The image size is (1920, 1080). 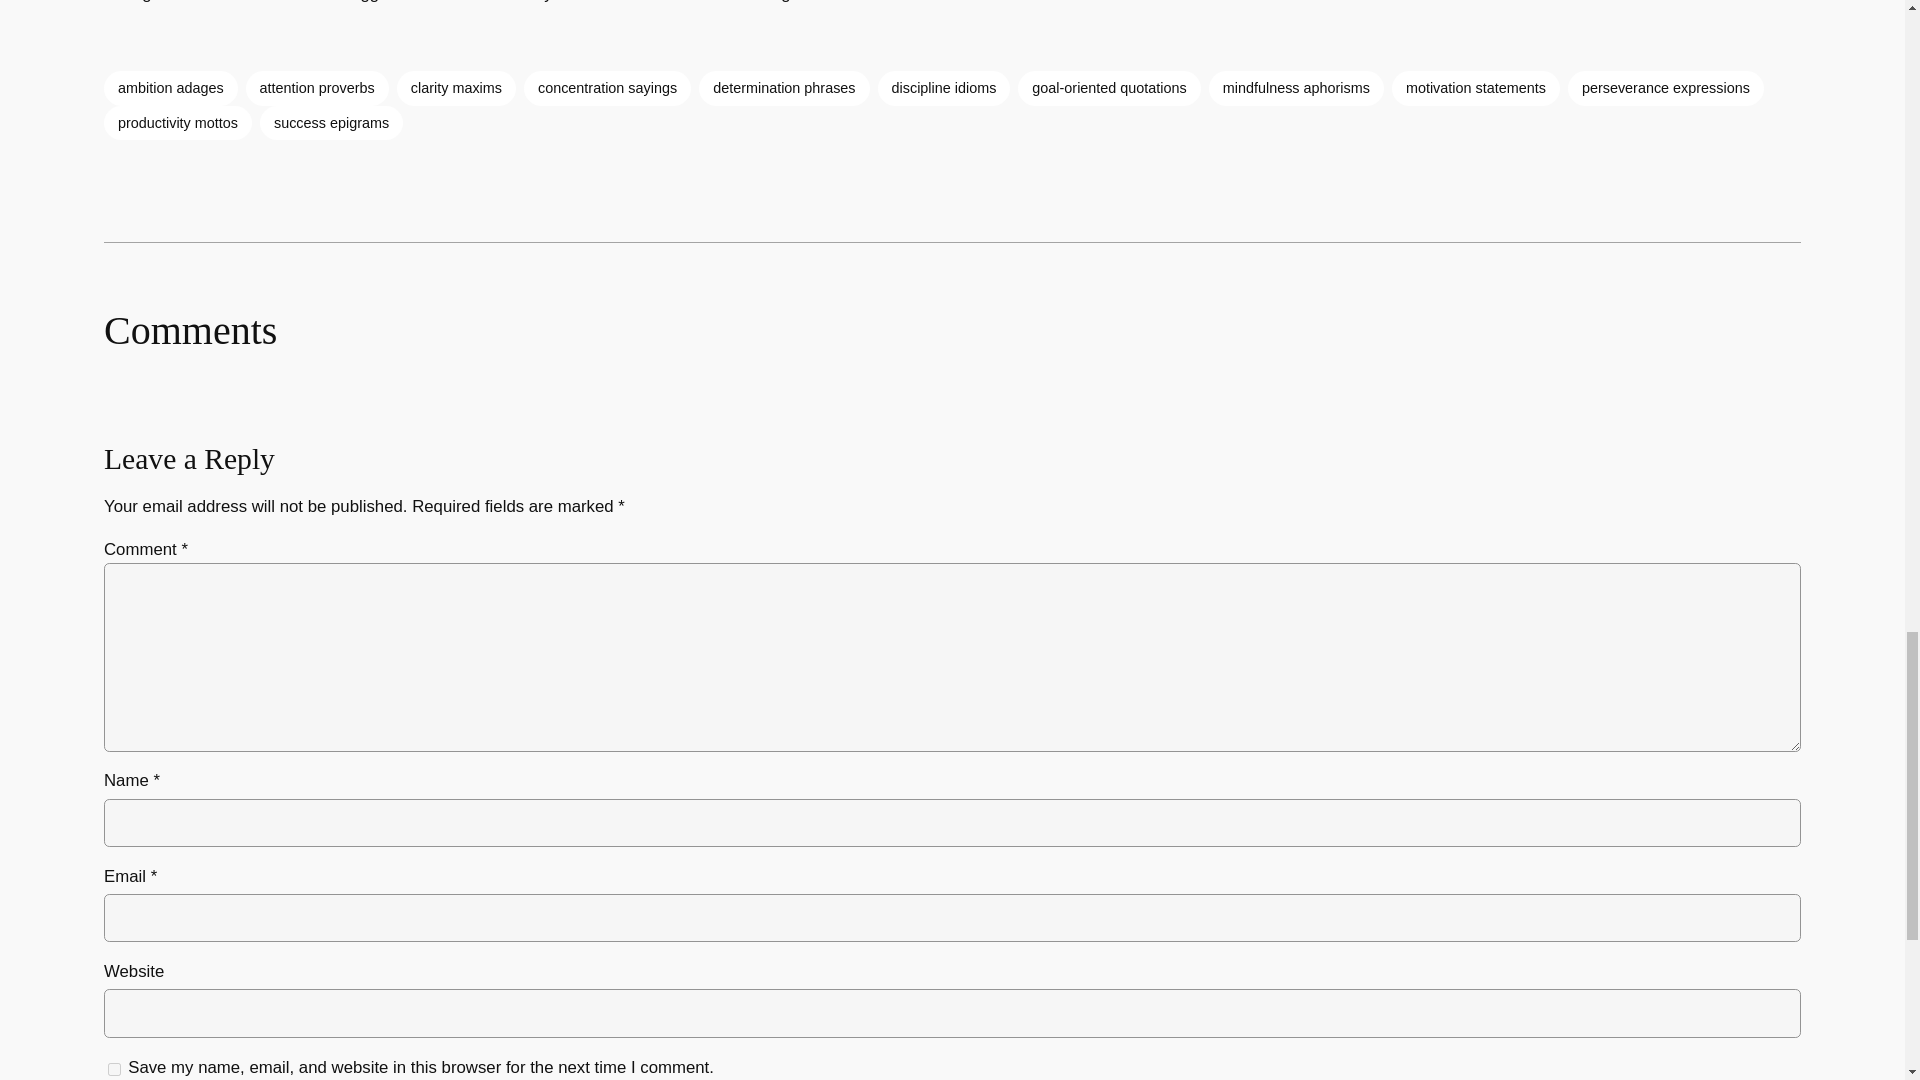 I want to click on motivation statements, so click(x=1476, y=88).